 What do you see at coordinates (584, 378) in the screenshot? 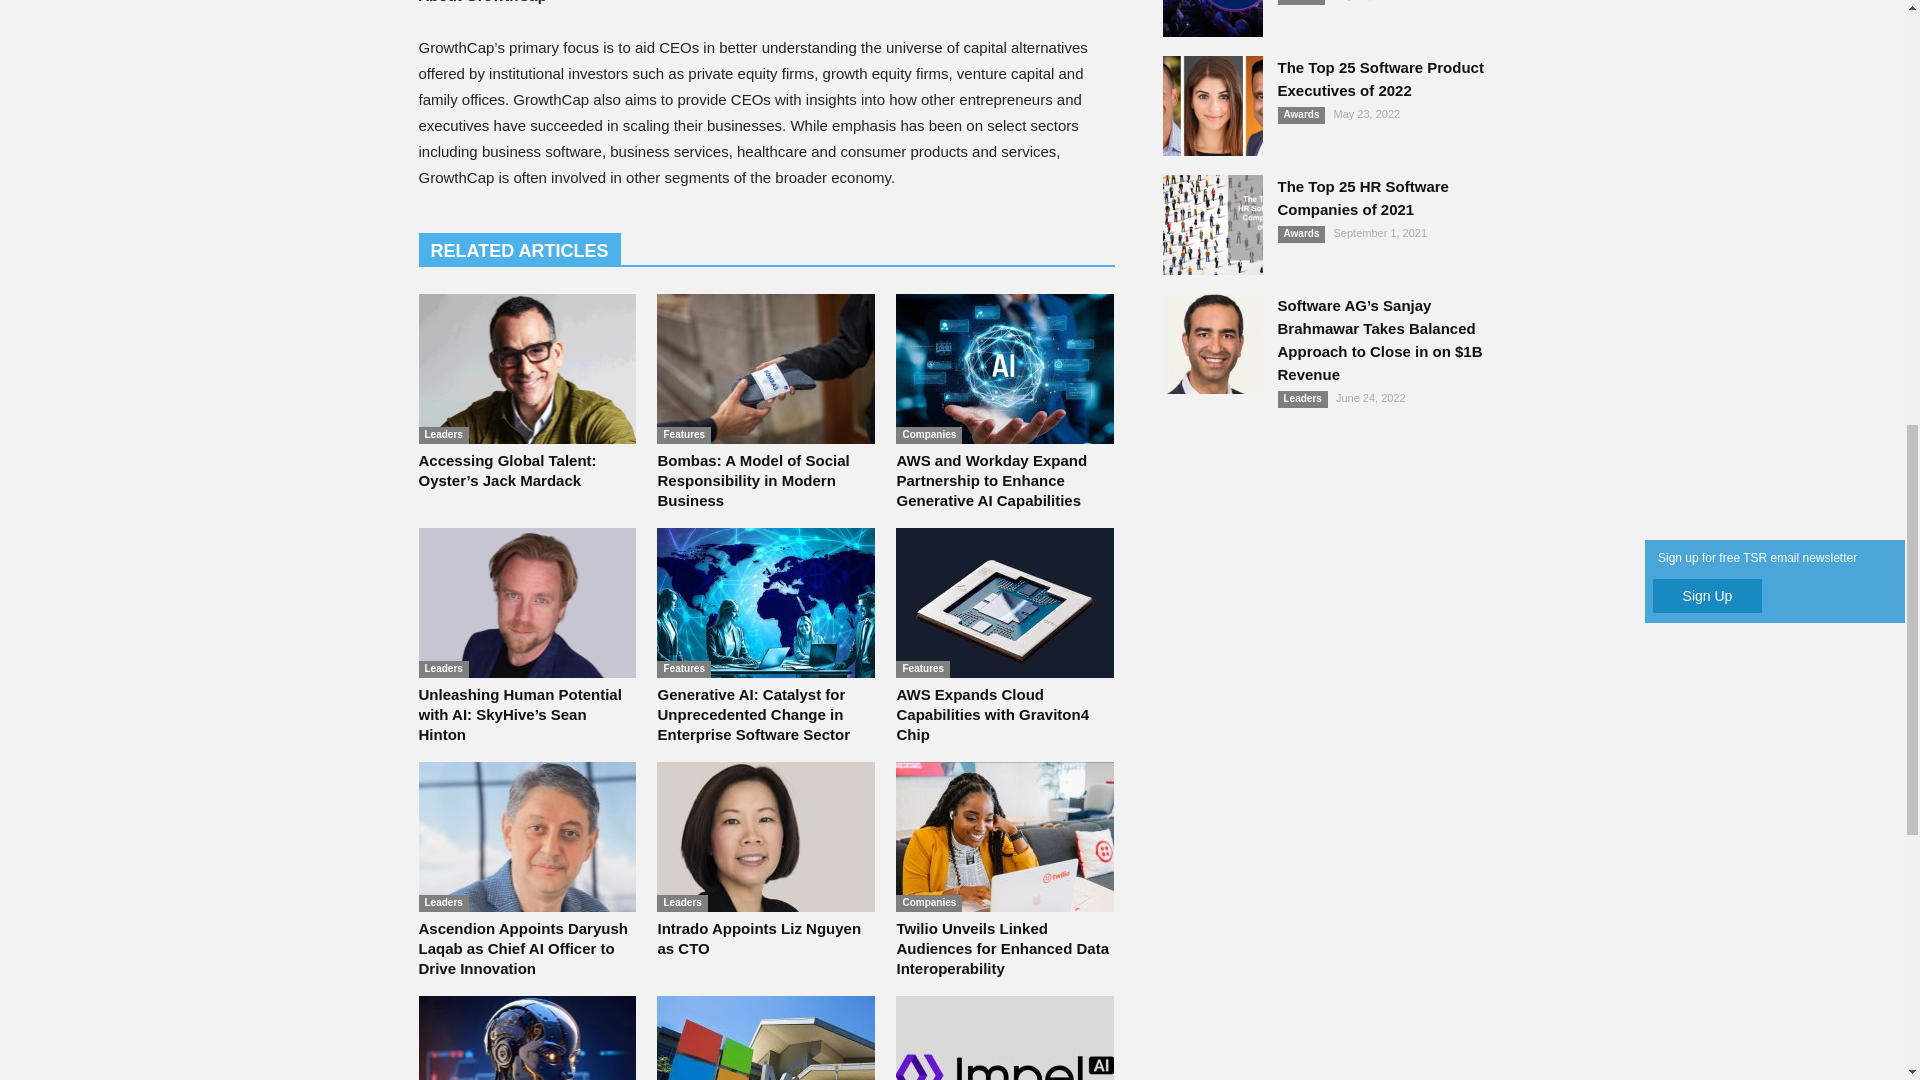
I see `New Life Insurance Search Tool` at bounding box center [584, 378].